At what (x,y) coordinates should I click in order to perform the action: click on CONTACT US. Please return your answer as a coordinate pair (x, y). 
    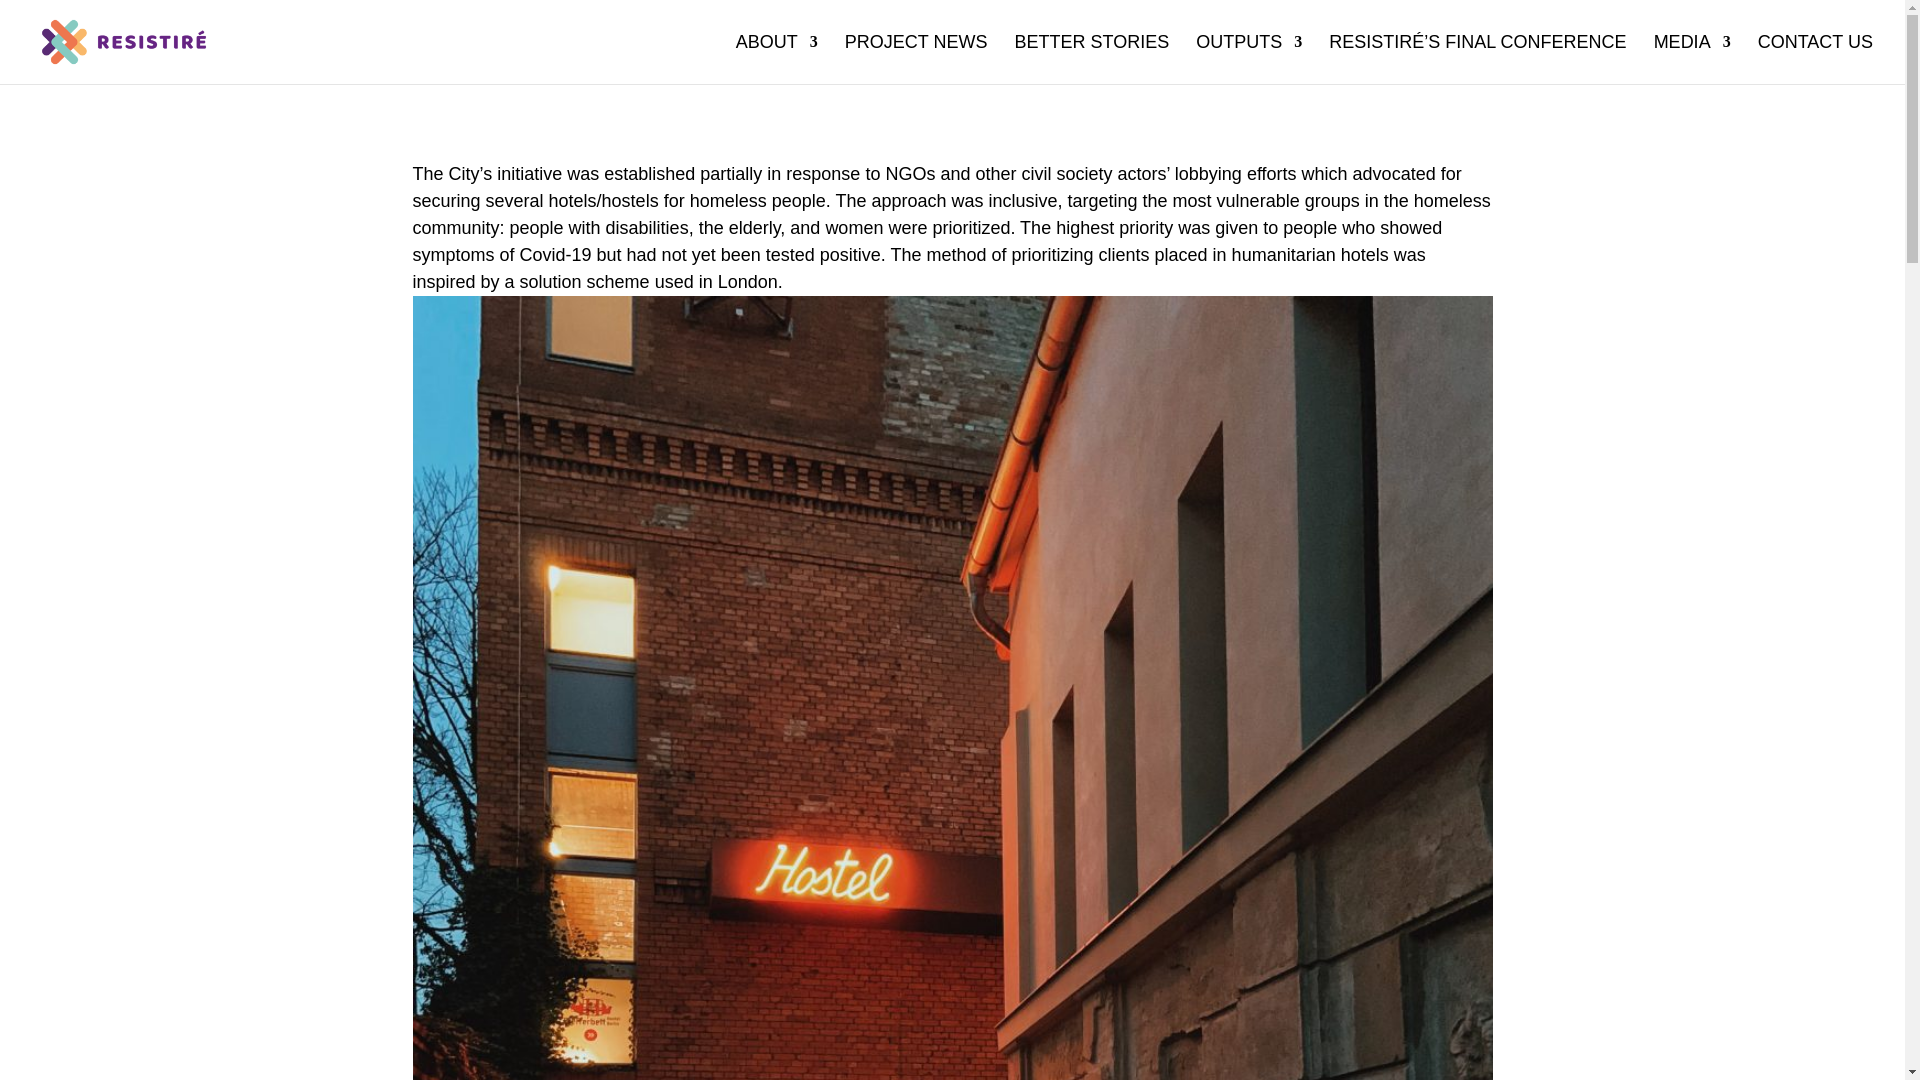
    Looking at the image, I should click on (1816, 59).